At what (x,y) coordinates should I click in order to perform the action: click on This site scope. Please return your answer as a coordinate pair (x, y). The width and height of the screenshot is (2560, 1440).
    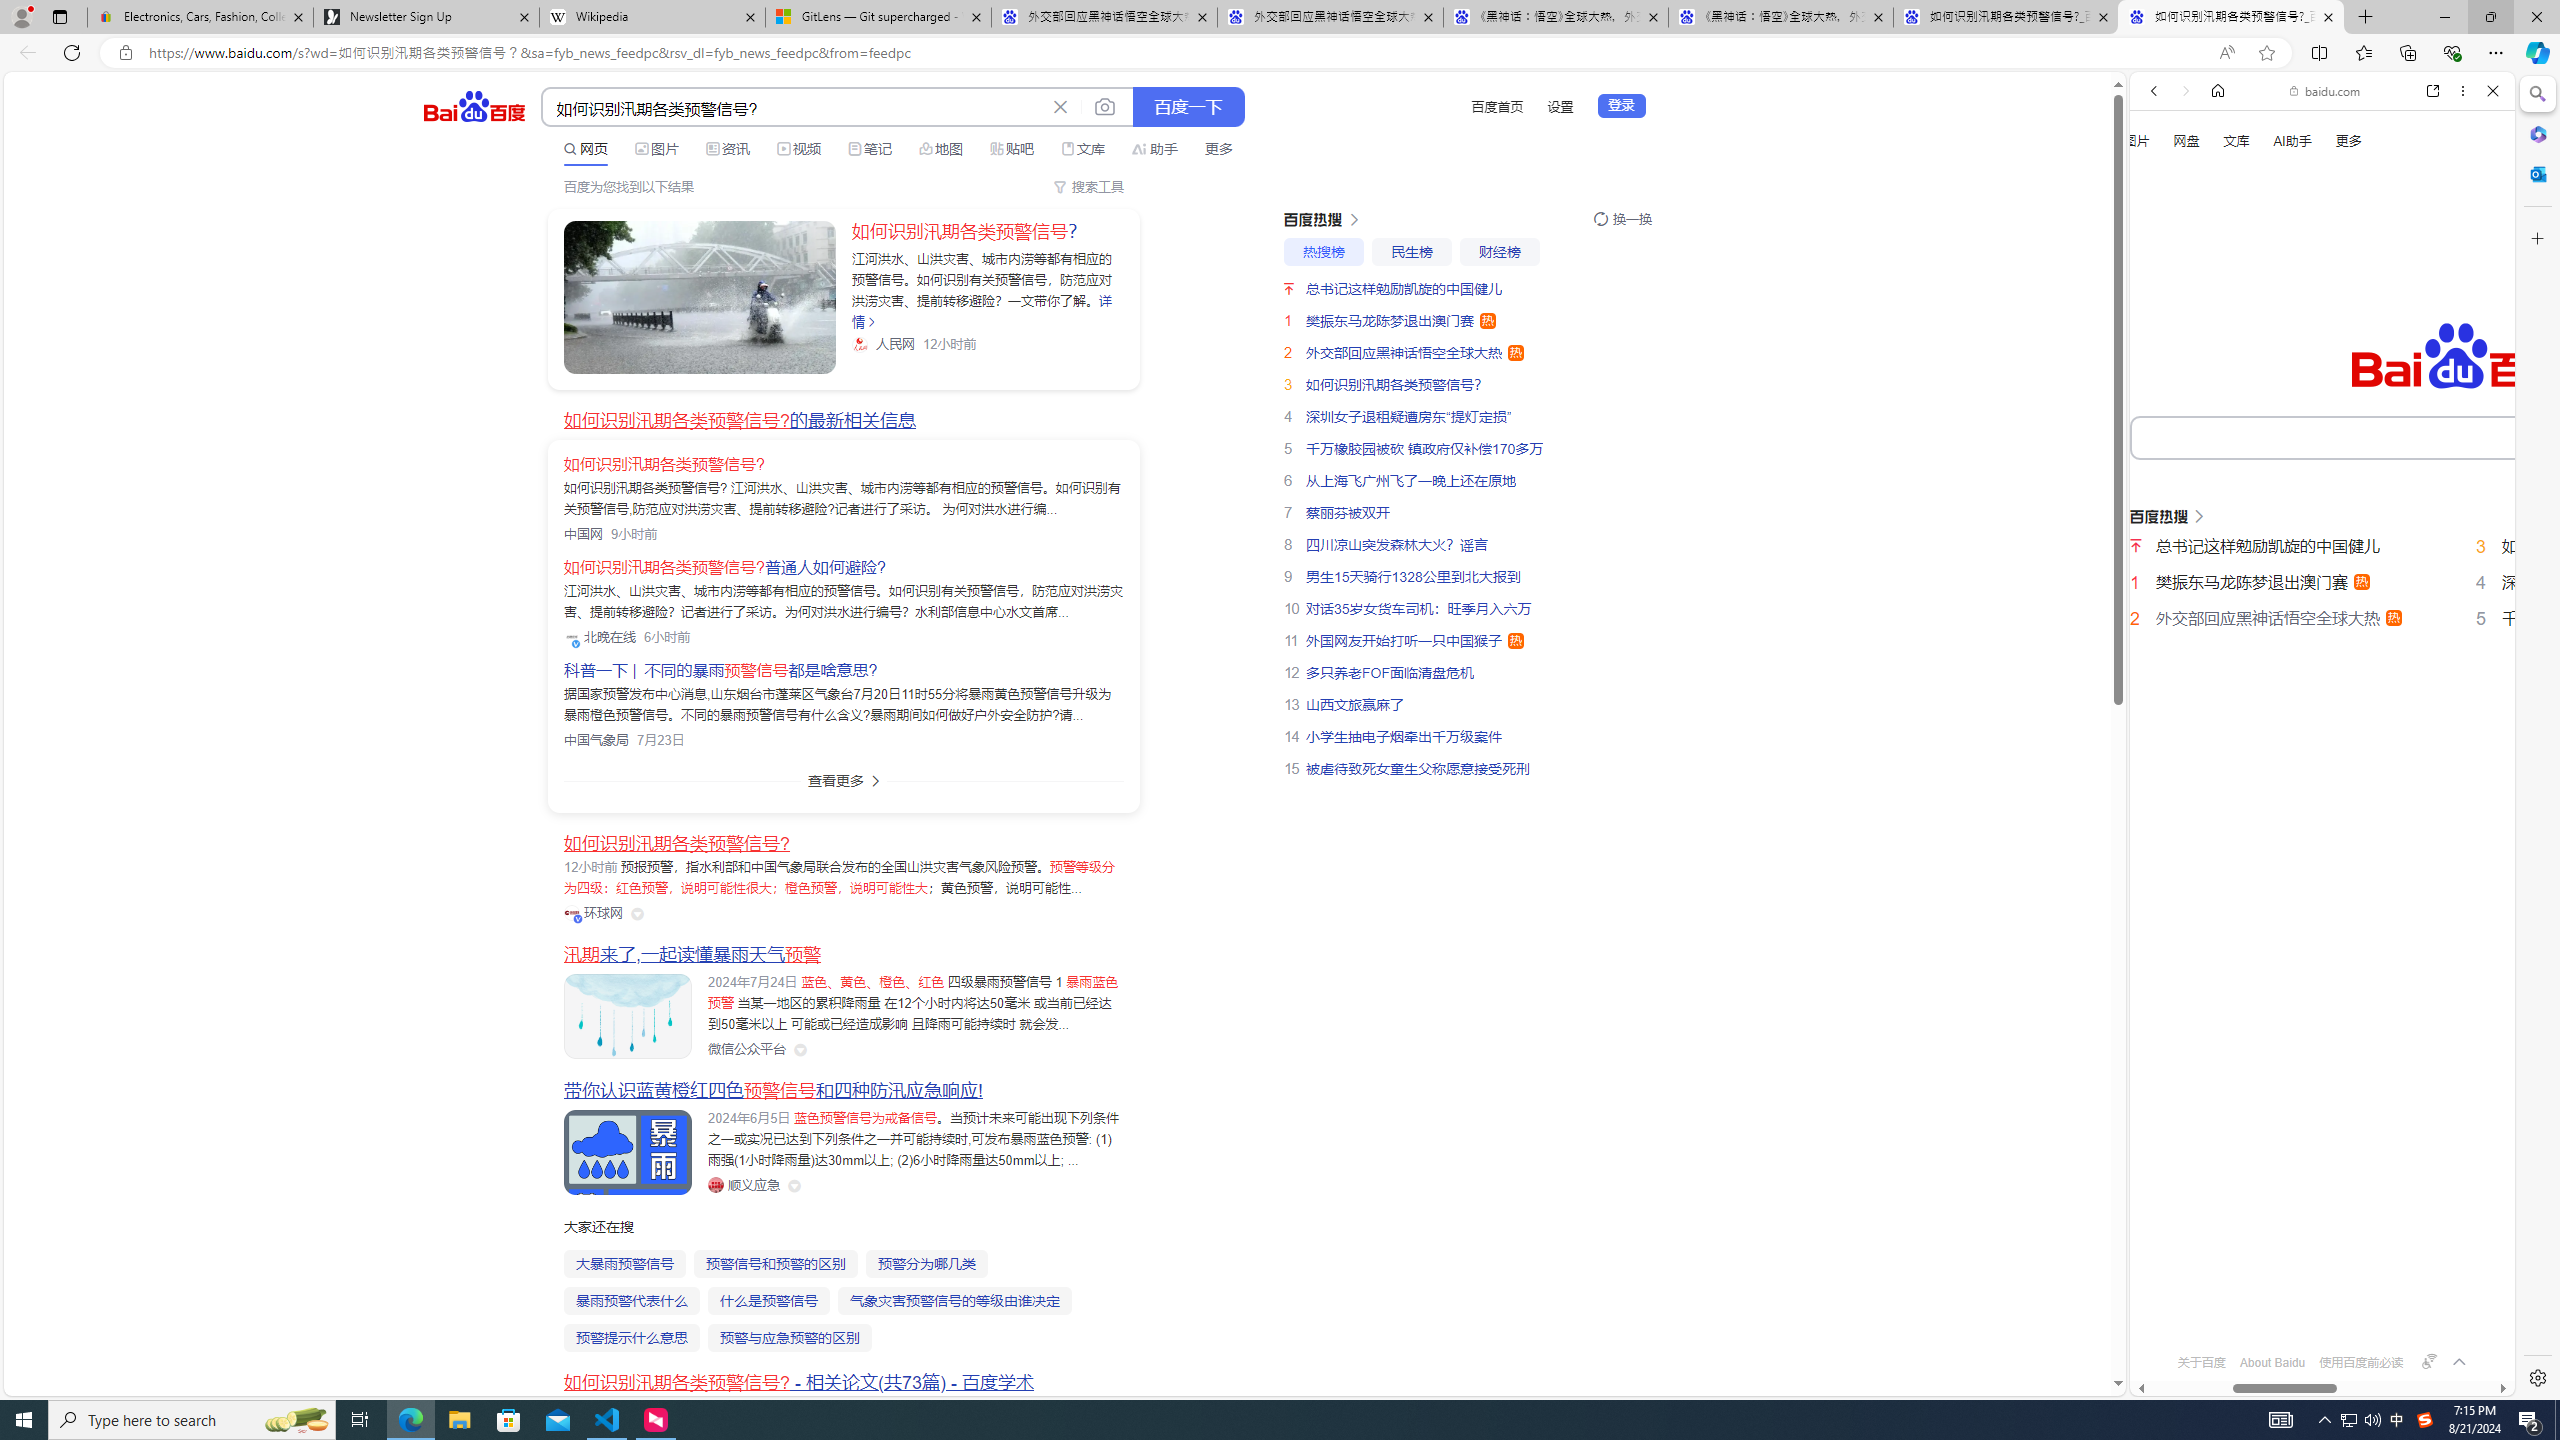
    Looking at the image, I should click on (2215, 180).